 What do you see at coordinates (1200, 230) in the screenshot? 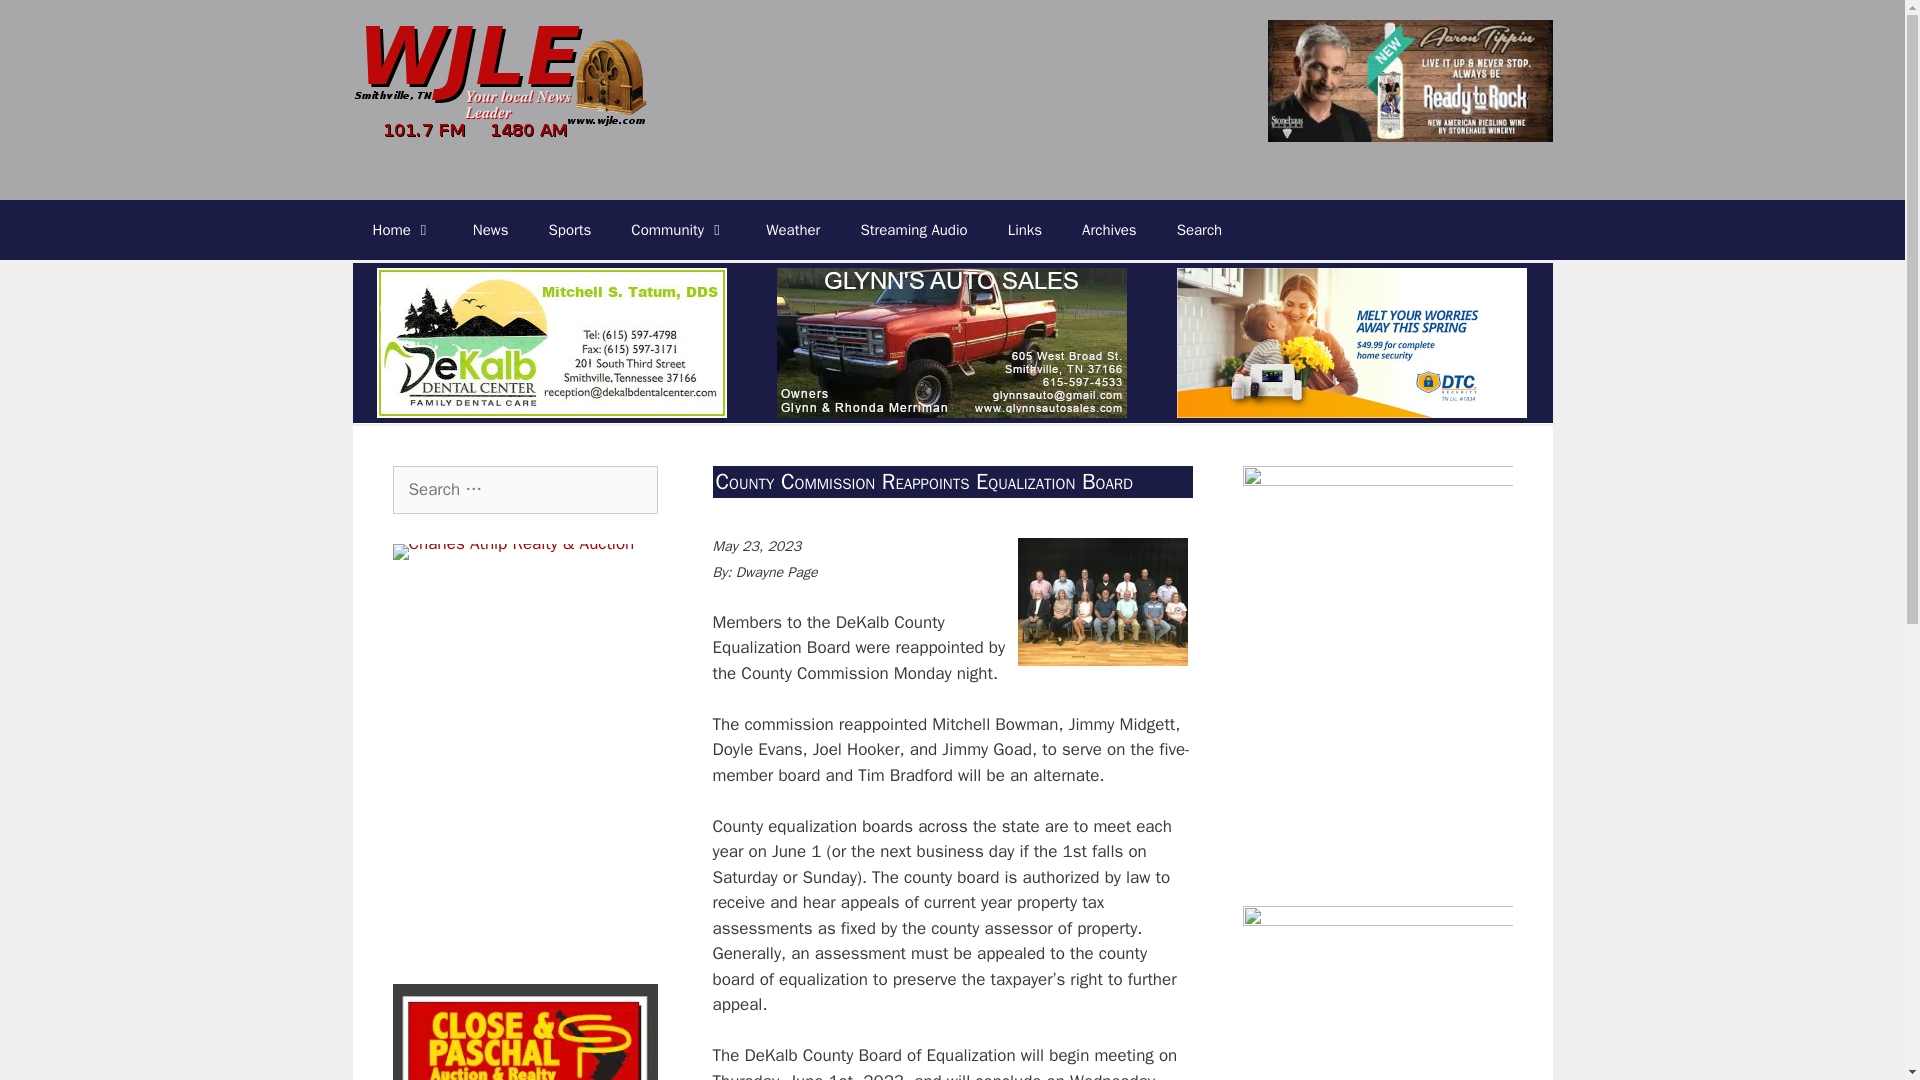
I see `Search` at bounding box center [1200, 230].